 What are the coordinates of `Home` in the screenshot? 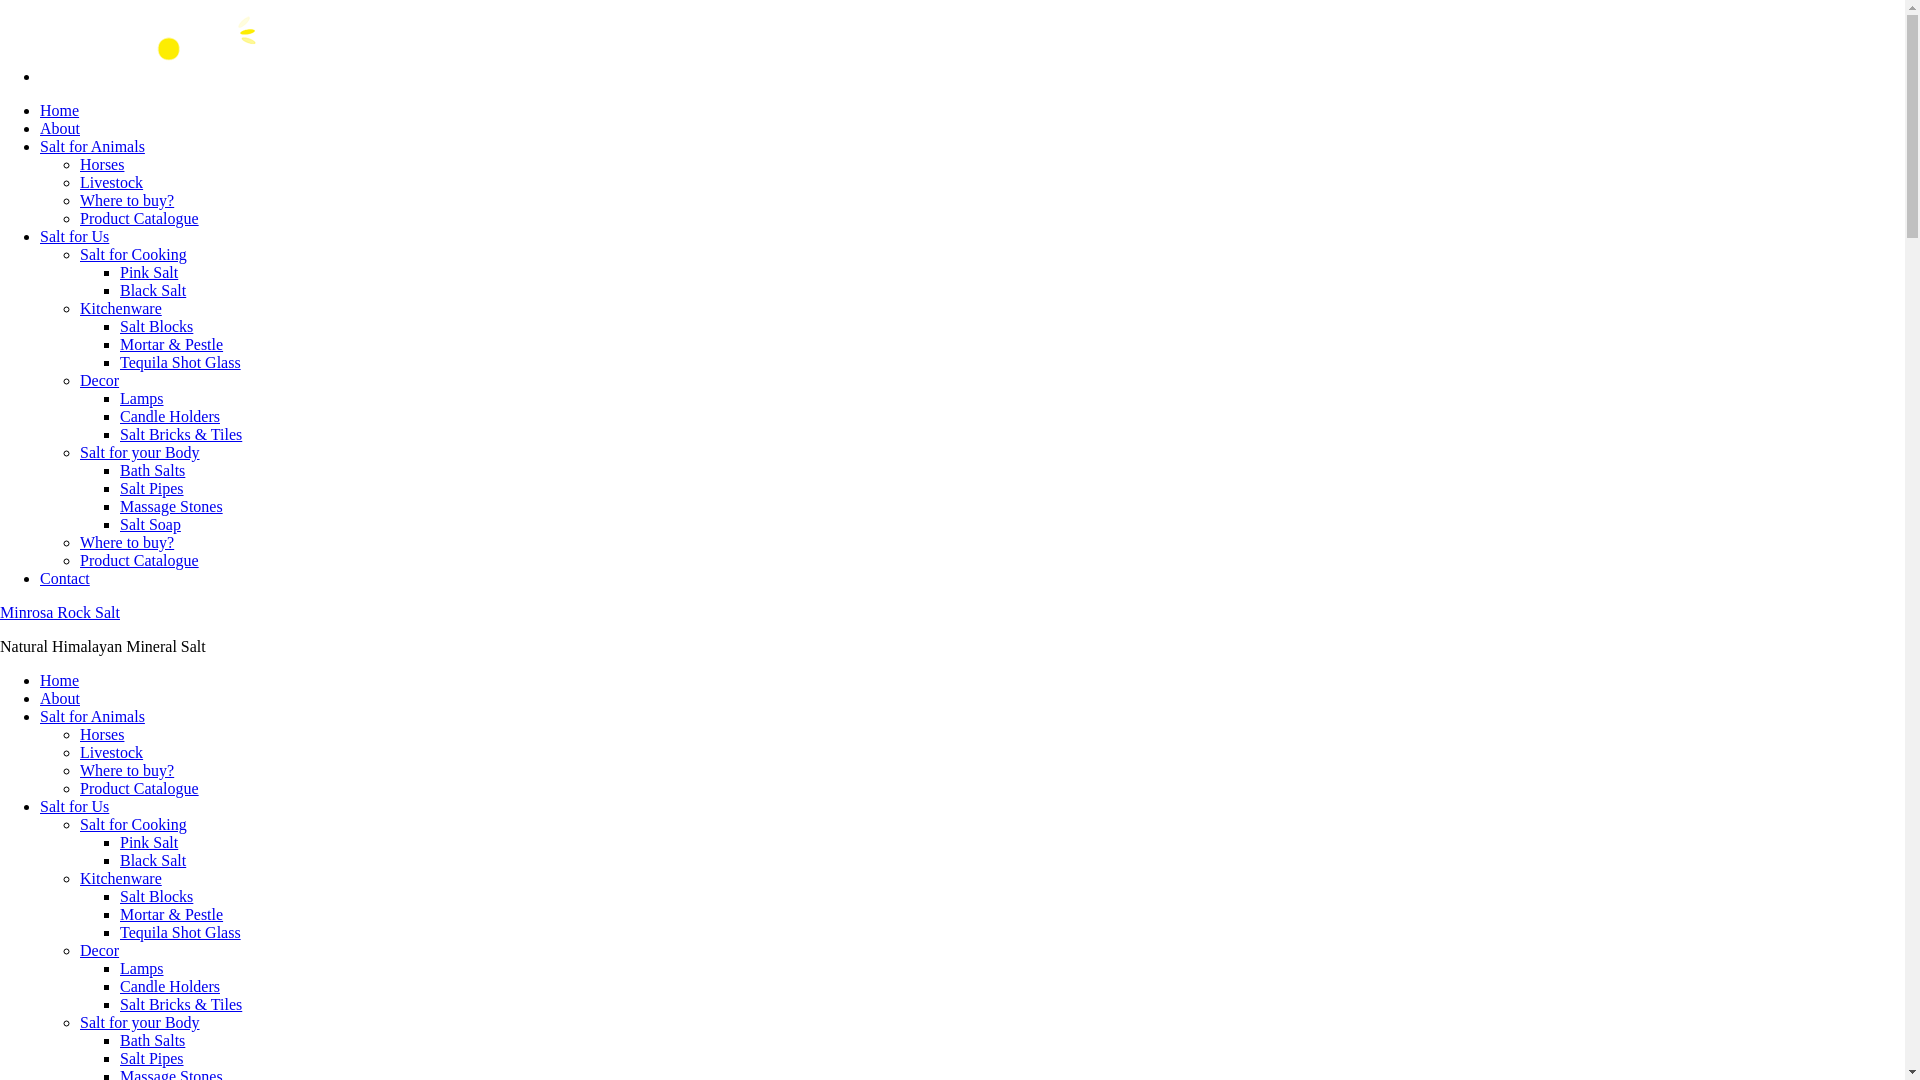 It's located at (60, 680).